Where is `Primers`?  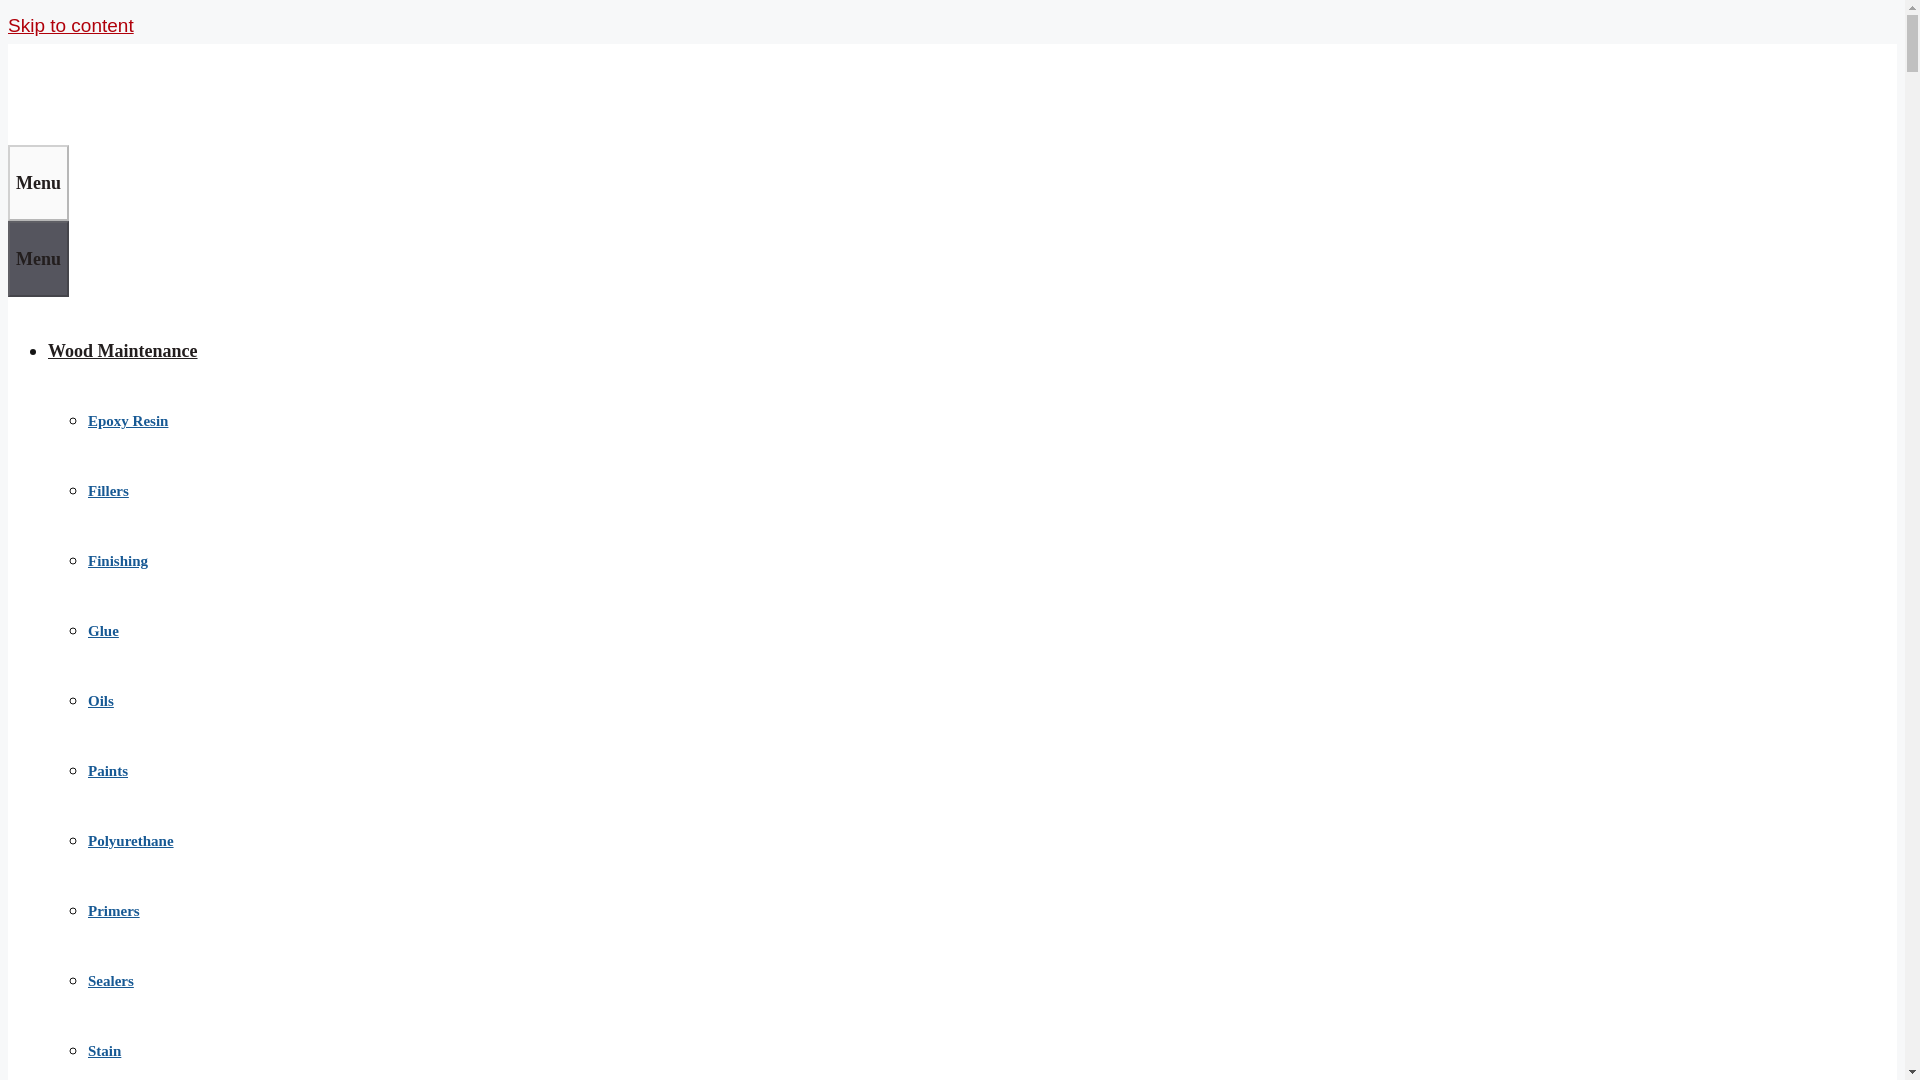
Primers is located at coordinates (114, 910).